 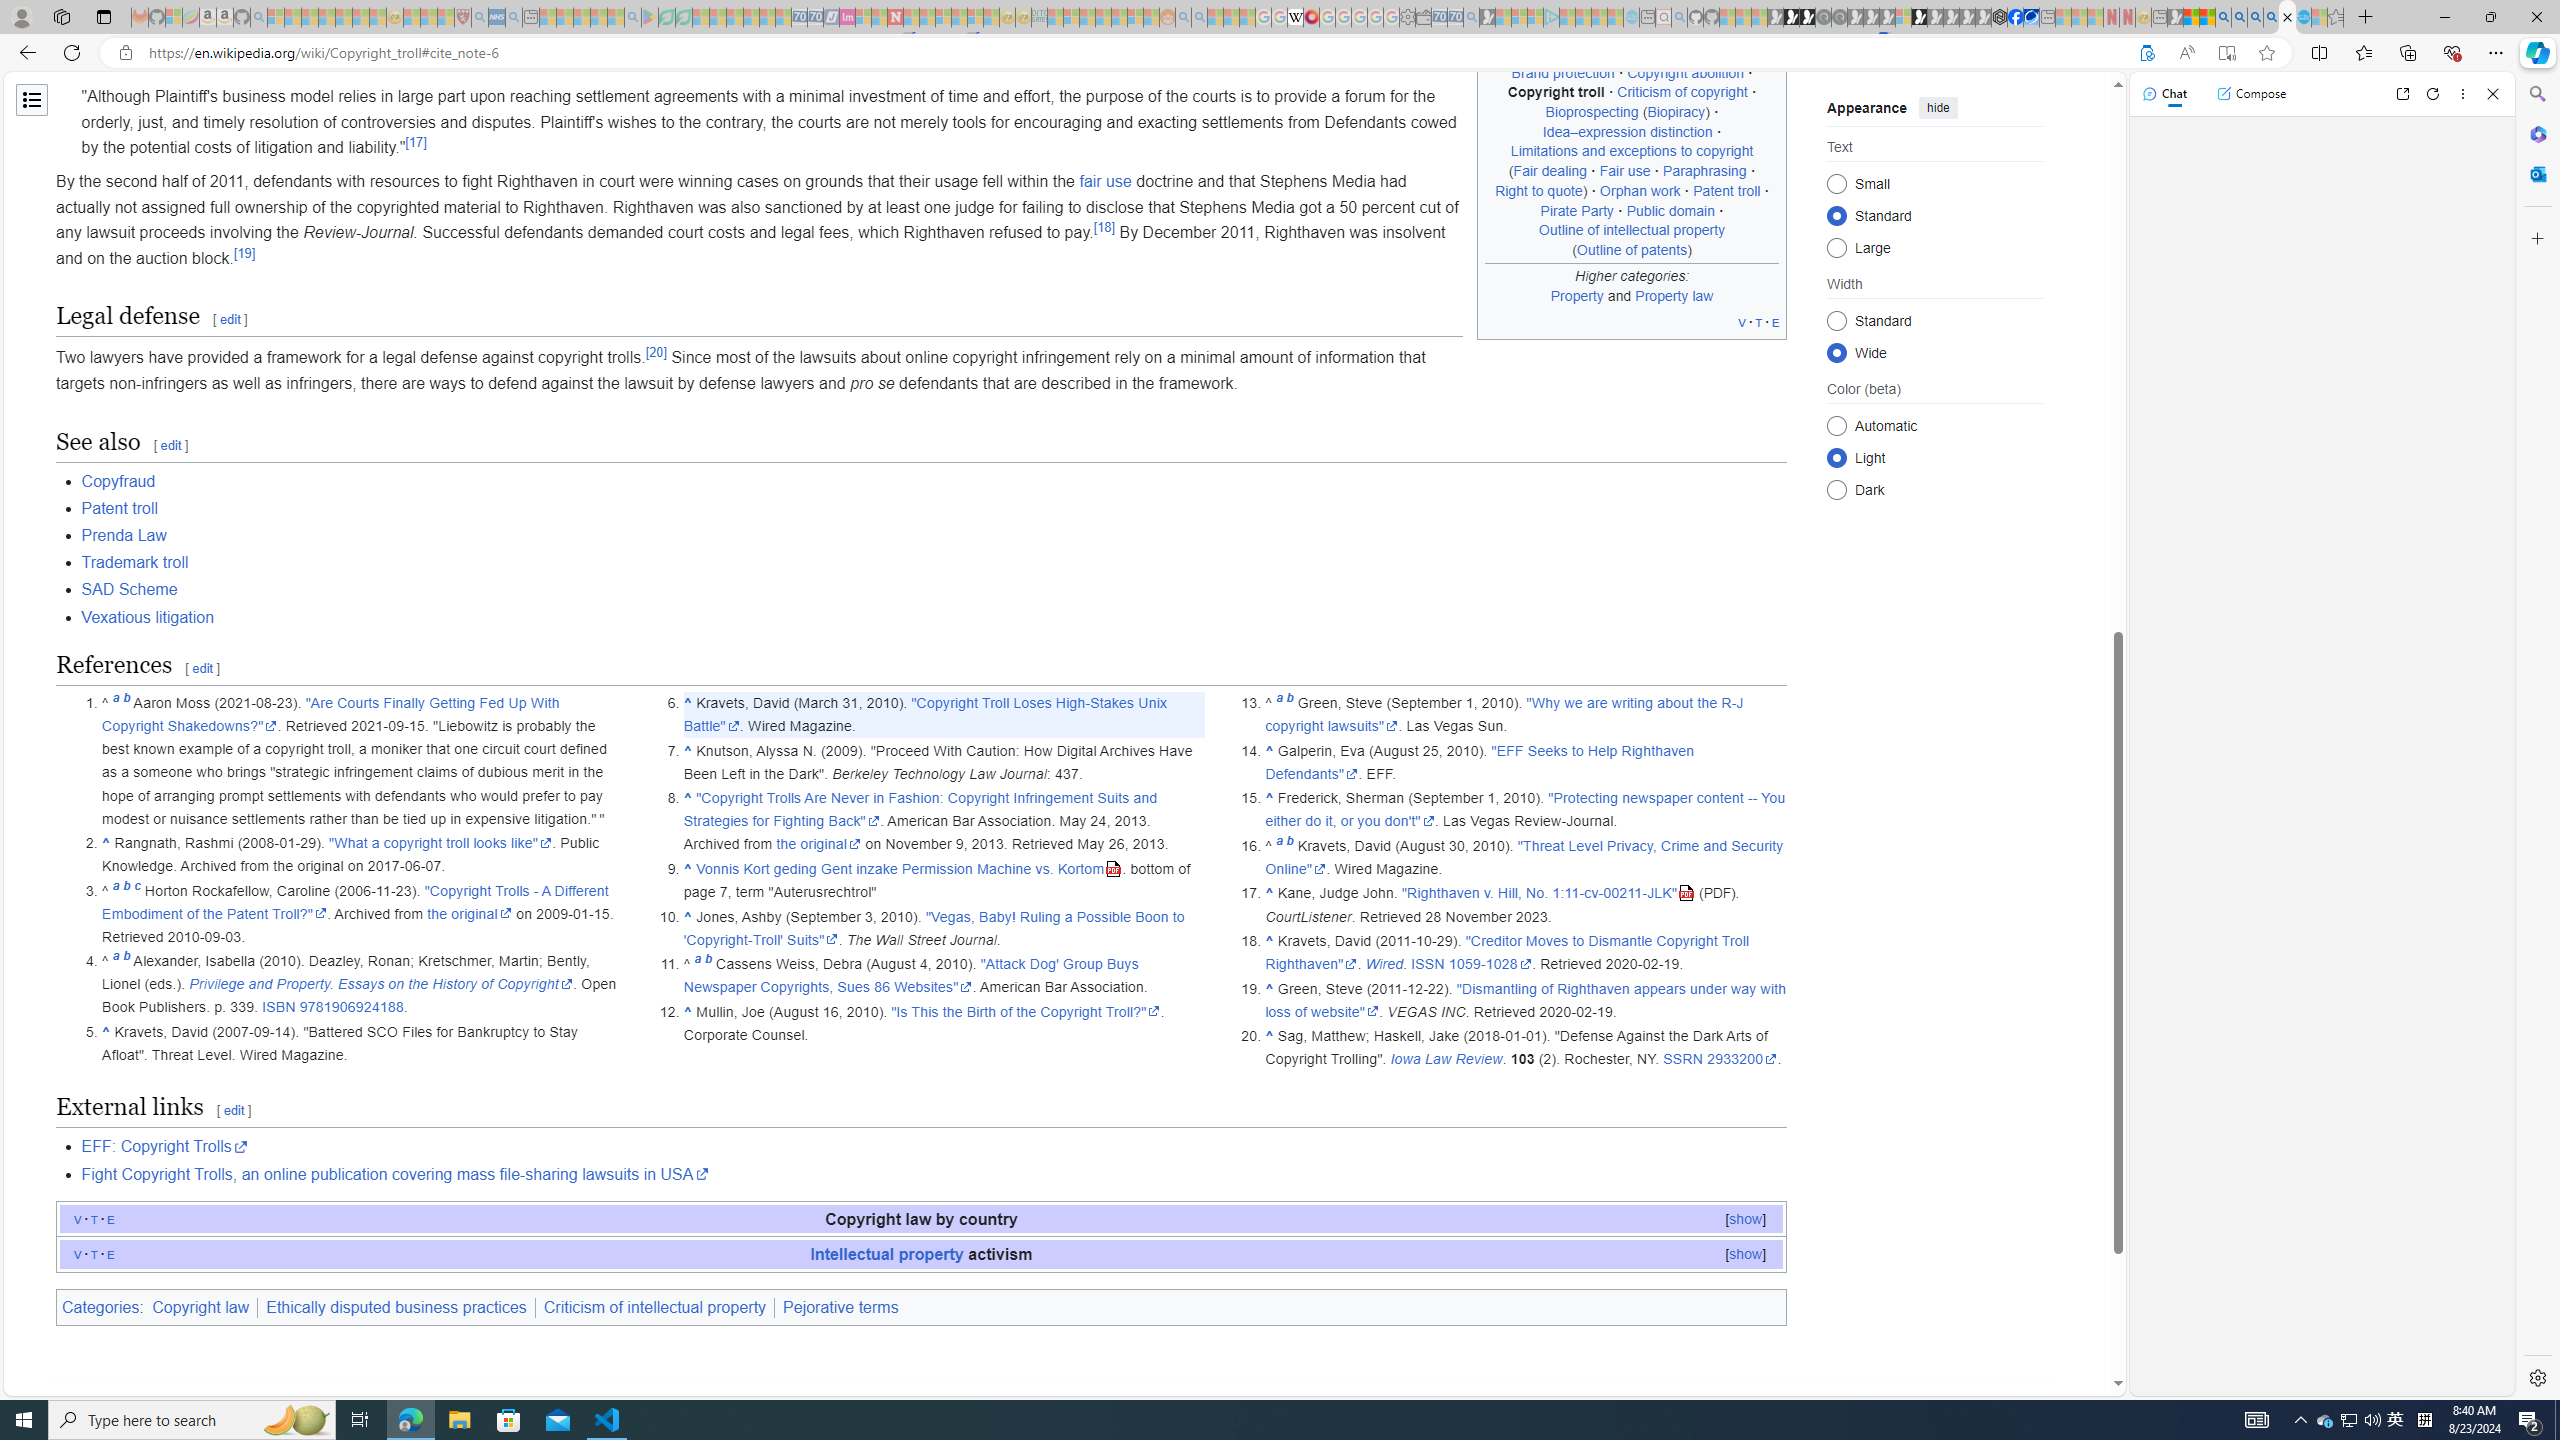 I want to click on Microsoft Start - Sleeping, so click(x=1598, y=17).